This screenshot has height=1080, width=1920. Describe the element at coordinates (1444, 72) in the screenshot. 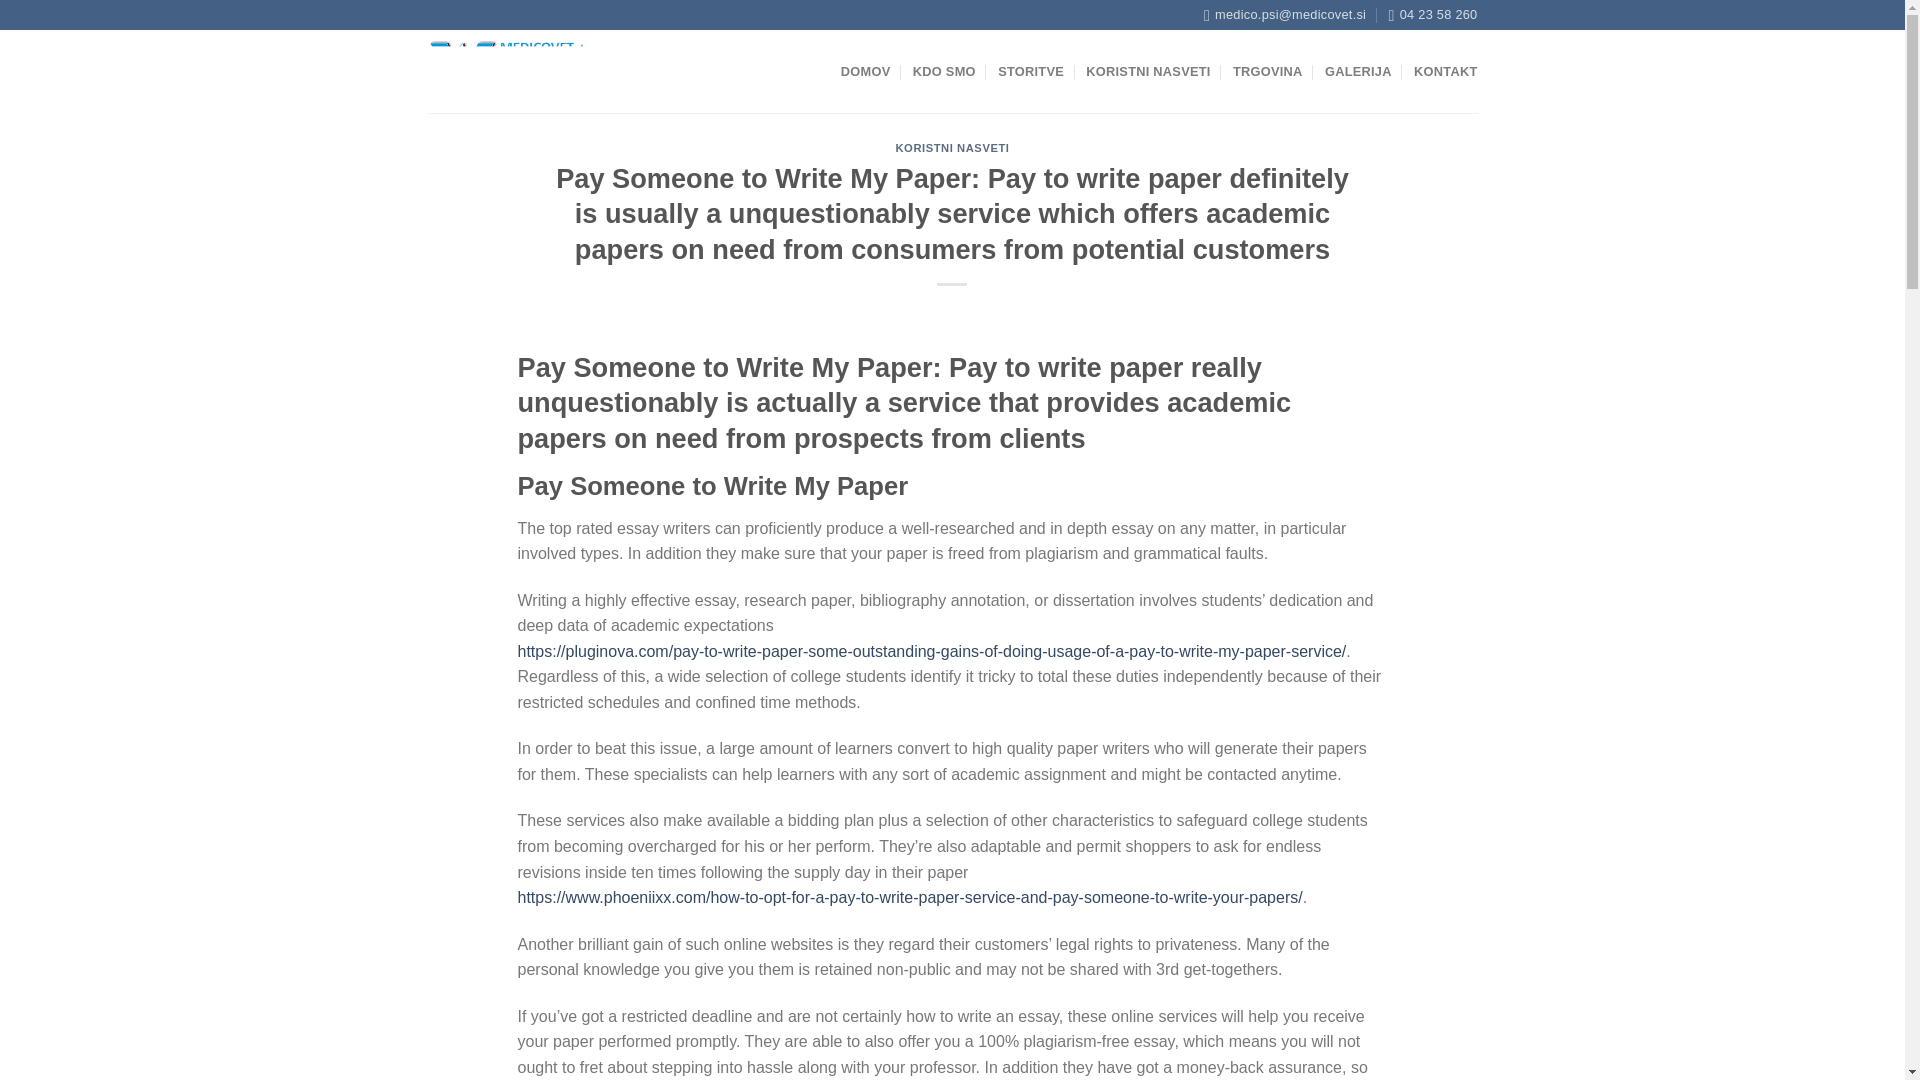

I see `KONTAKT` at that location.